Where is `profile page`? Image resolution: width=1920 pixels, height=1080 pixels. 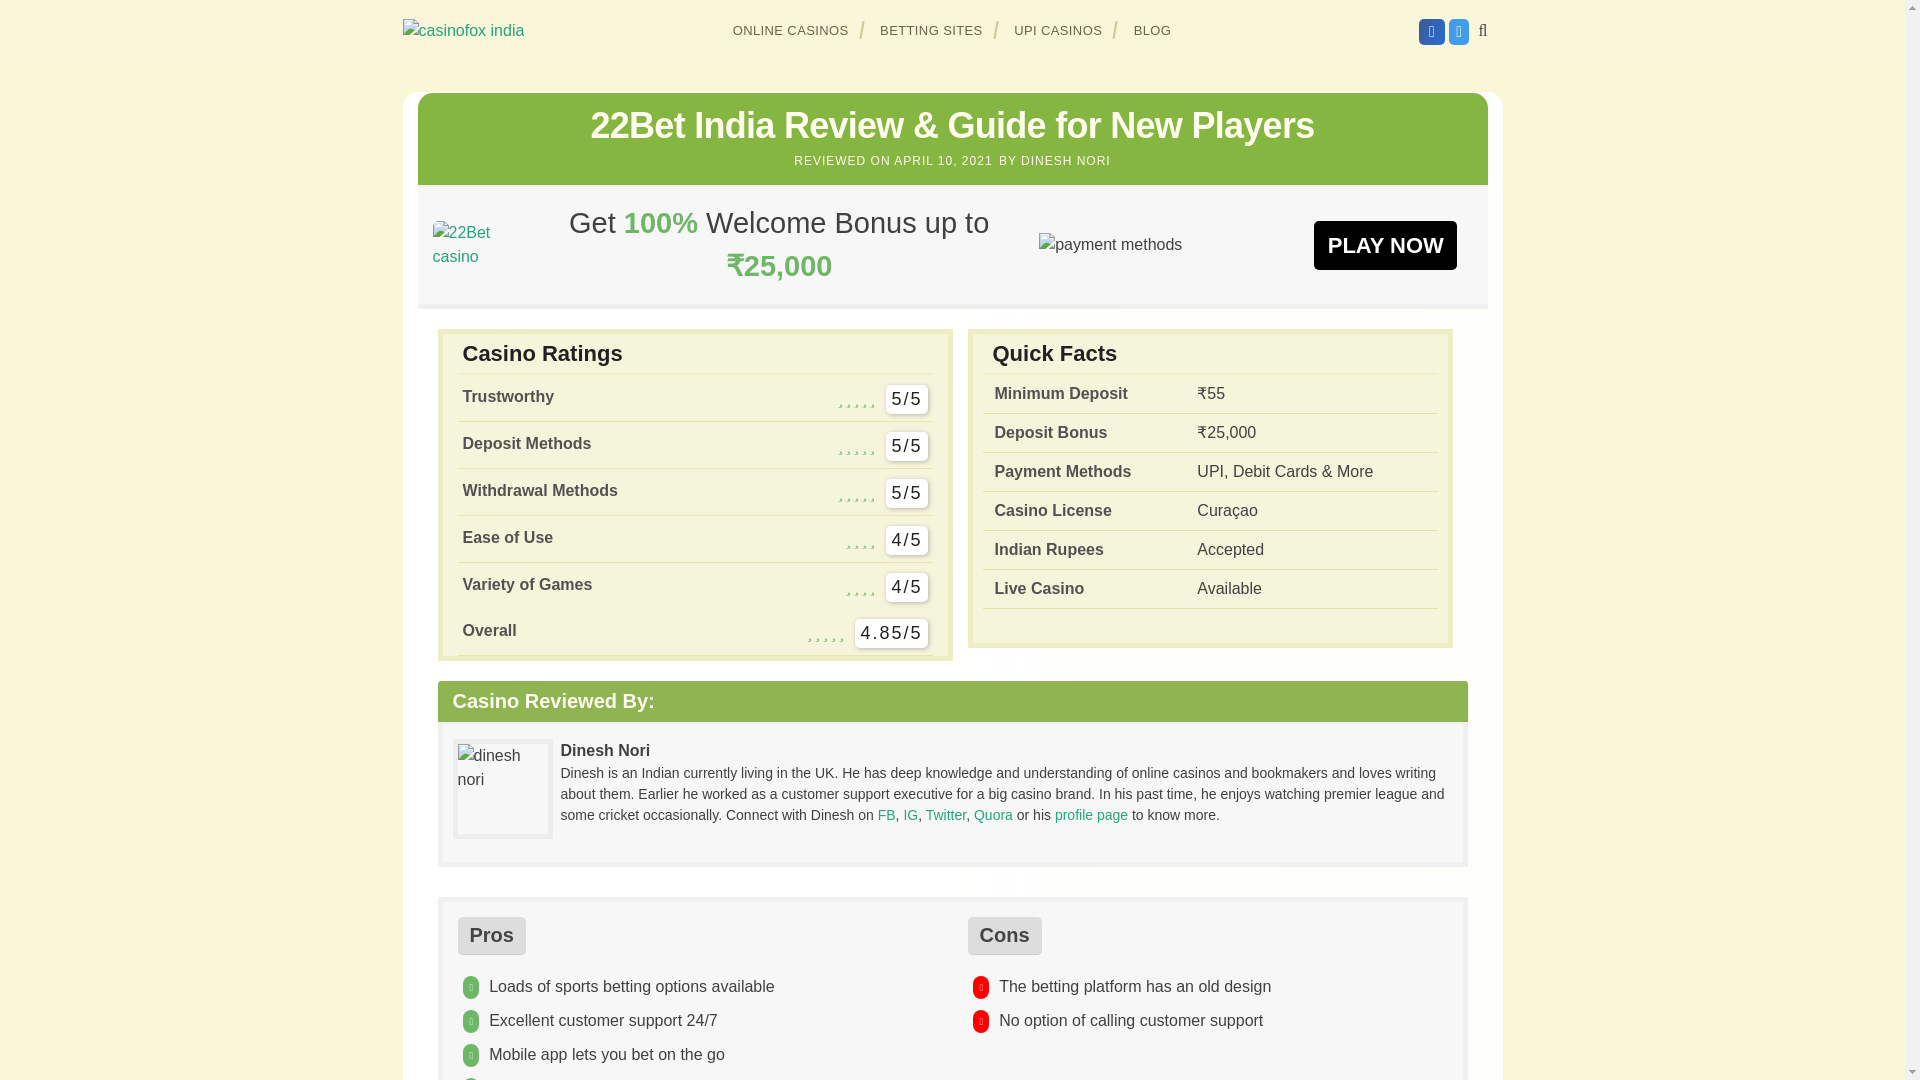
profile page is located at coordinates (1091, 814).